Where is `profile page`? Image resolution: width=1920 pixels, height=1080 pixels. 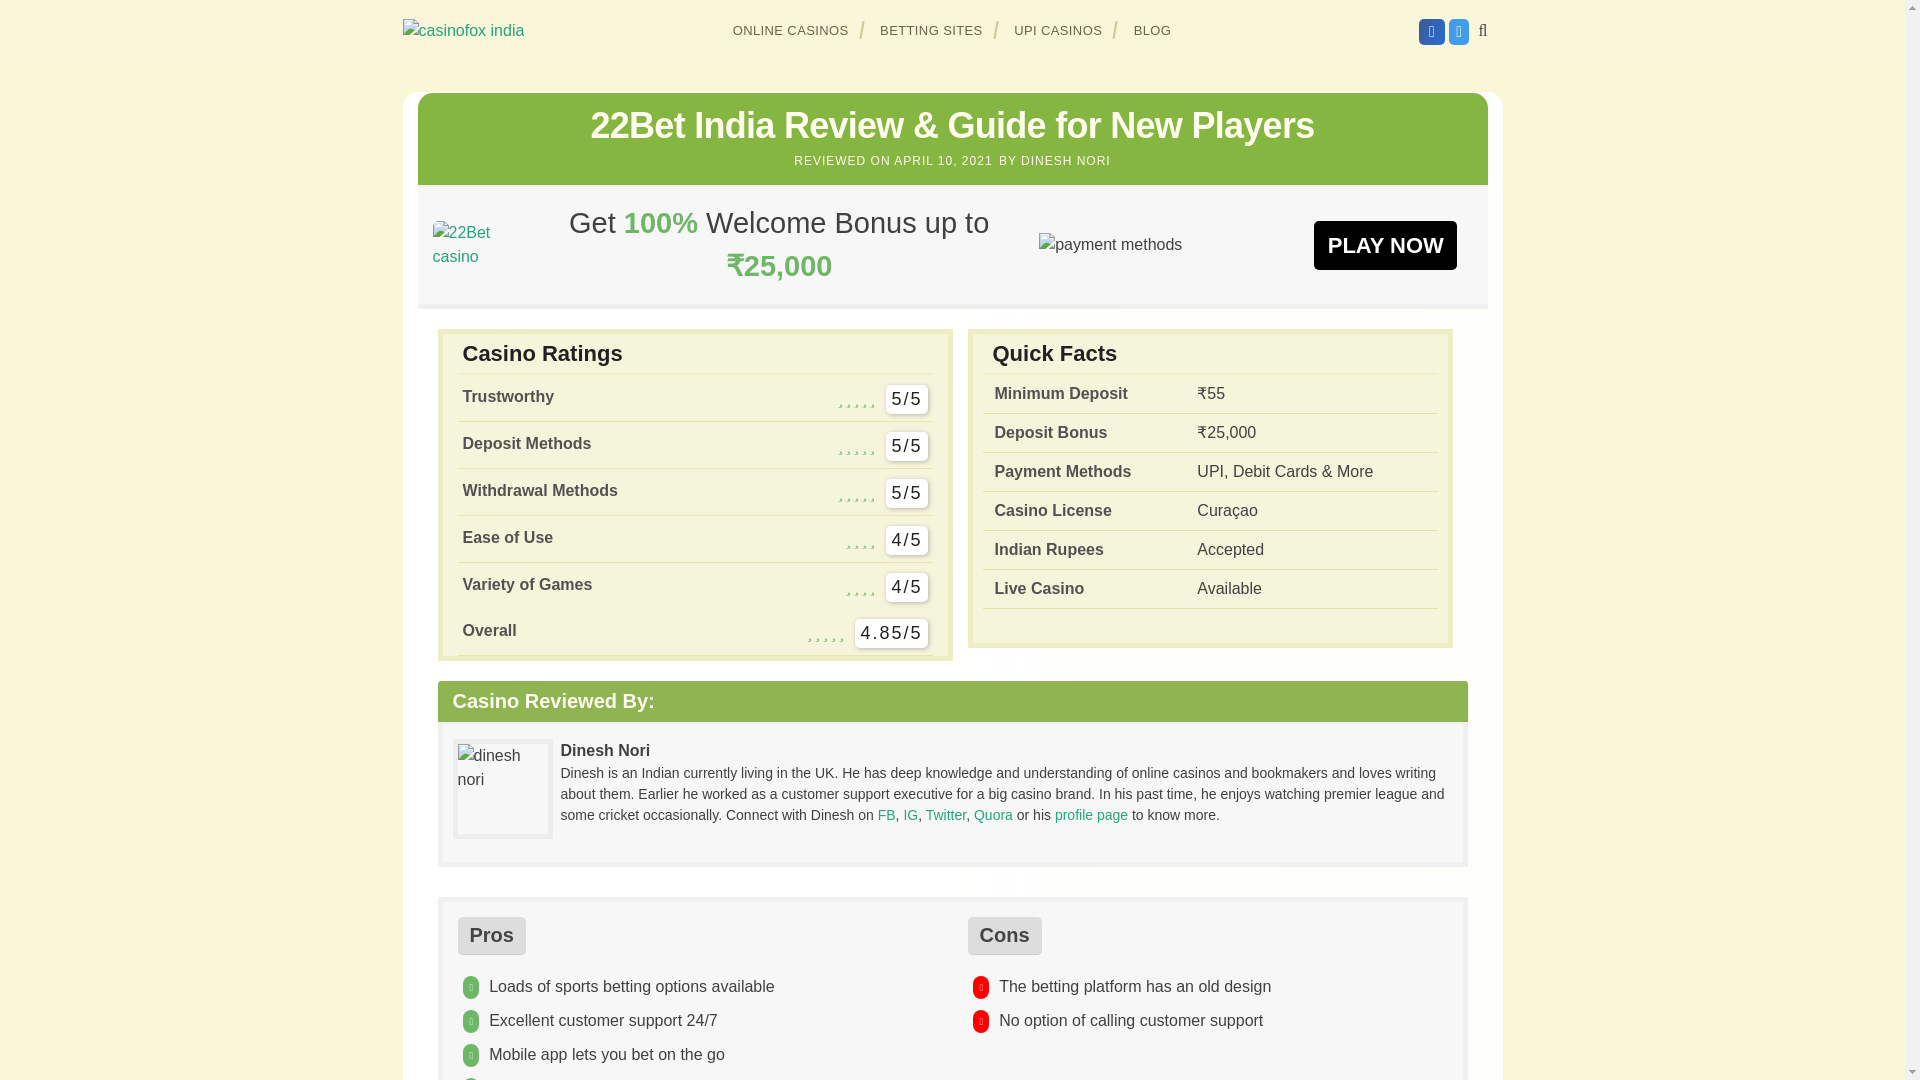
profile page is located at coordinates (1091, 814).